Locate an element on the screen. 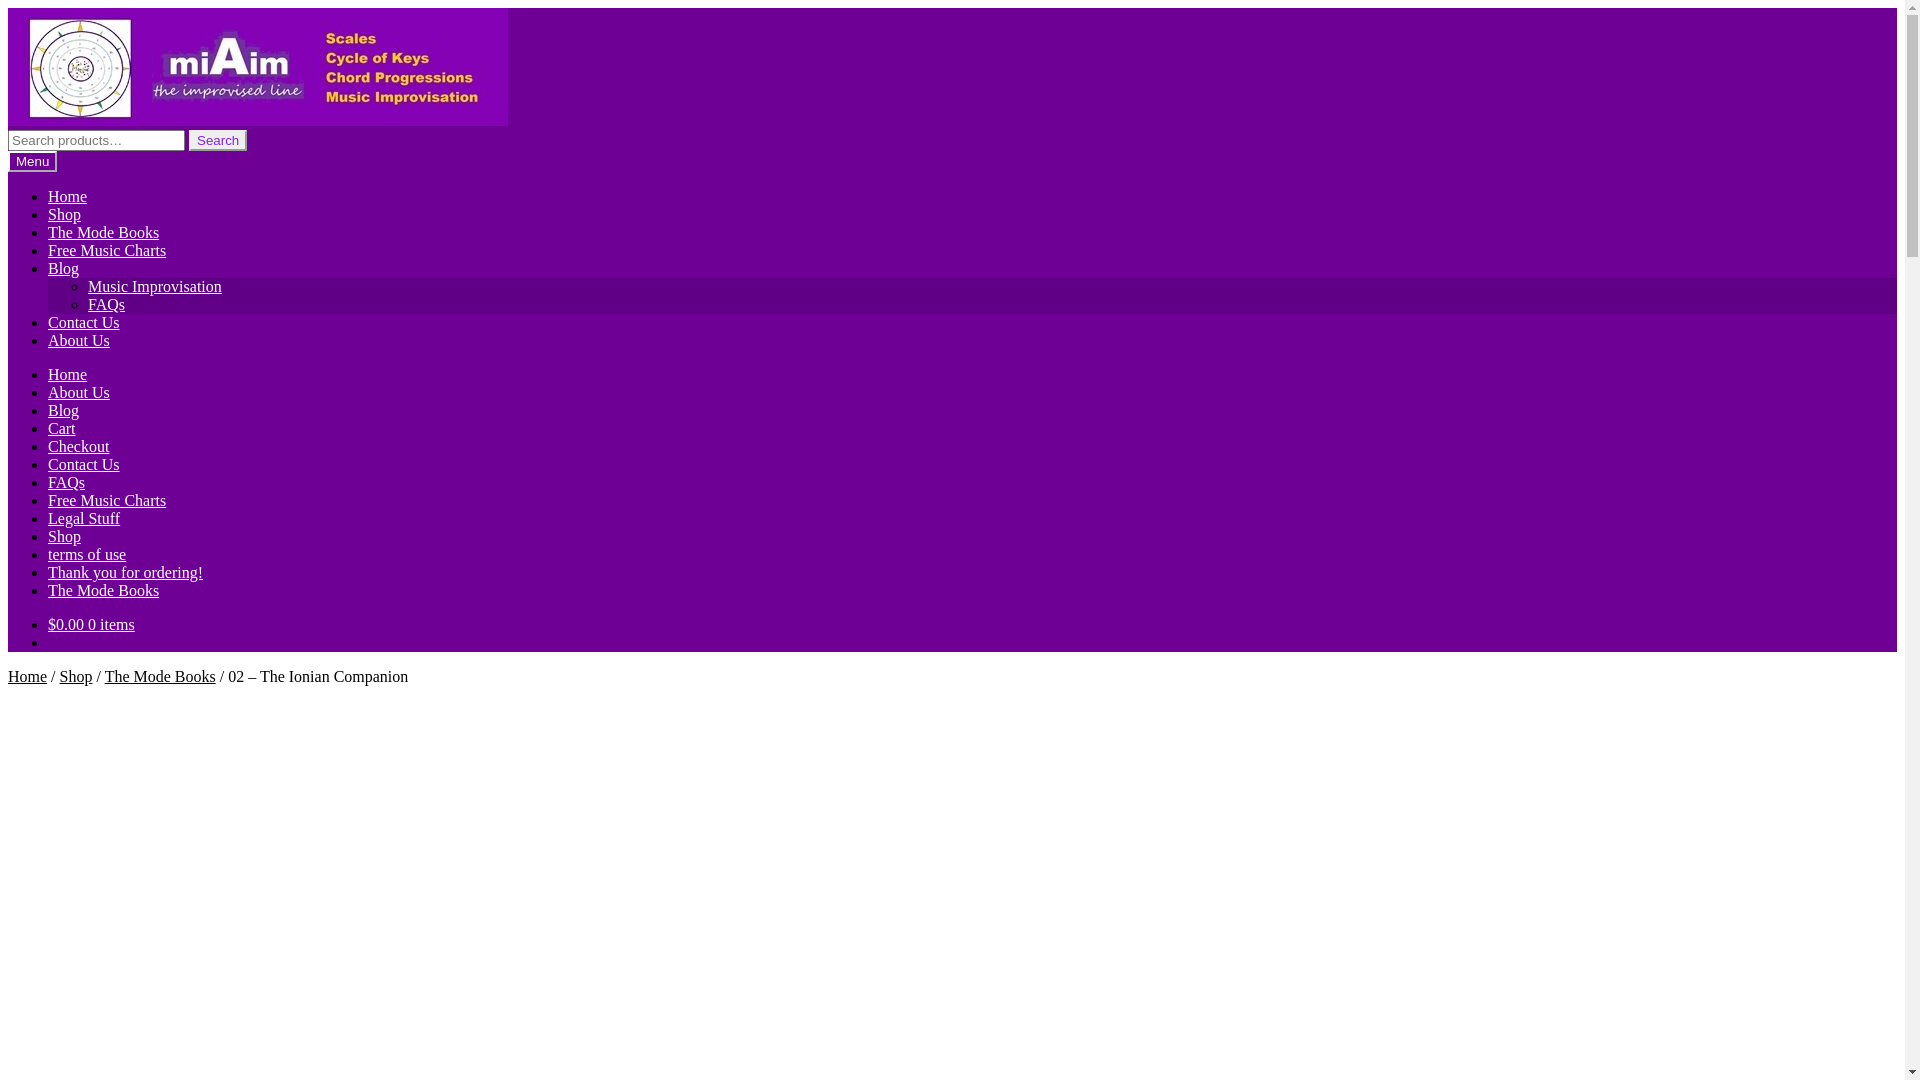 This screenshot has height=1080, width=1920. Music Improvisation is located at coordinates (155, 286).